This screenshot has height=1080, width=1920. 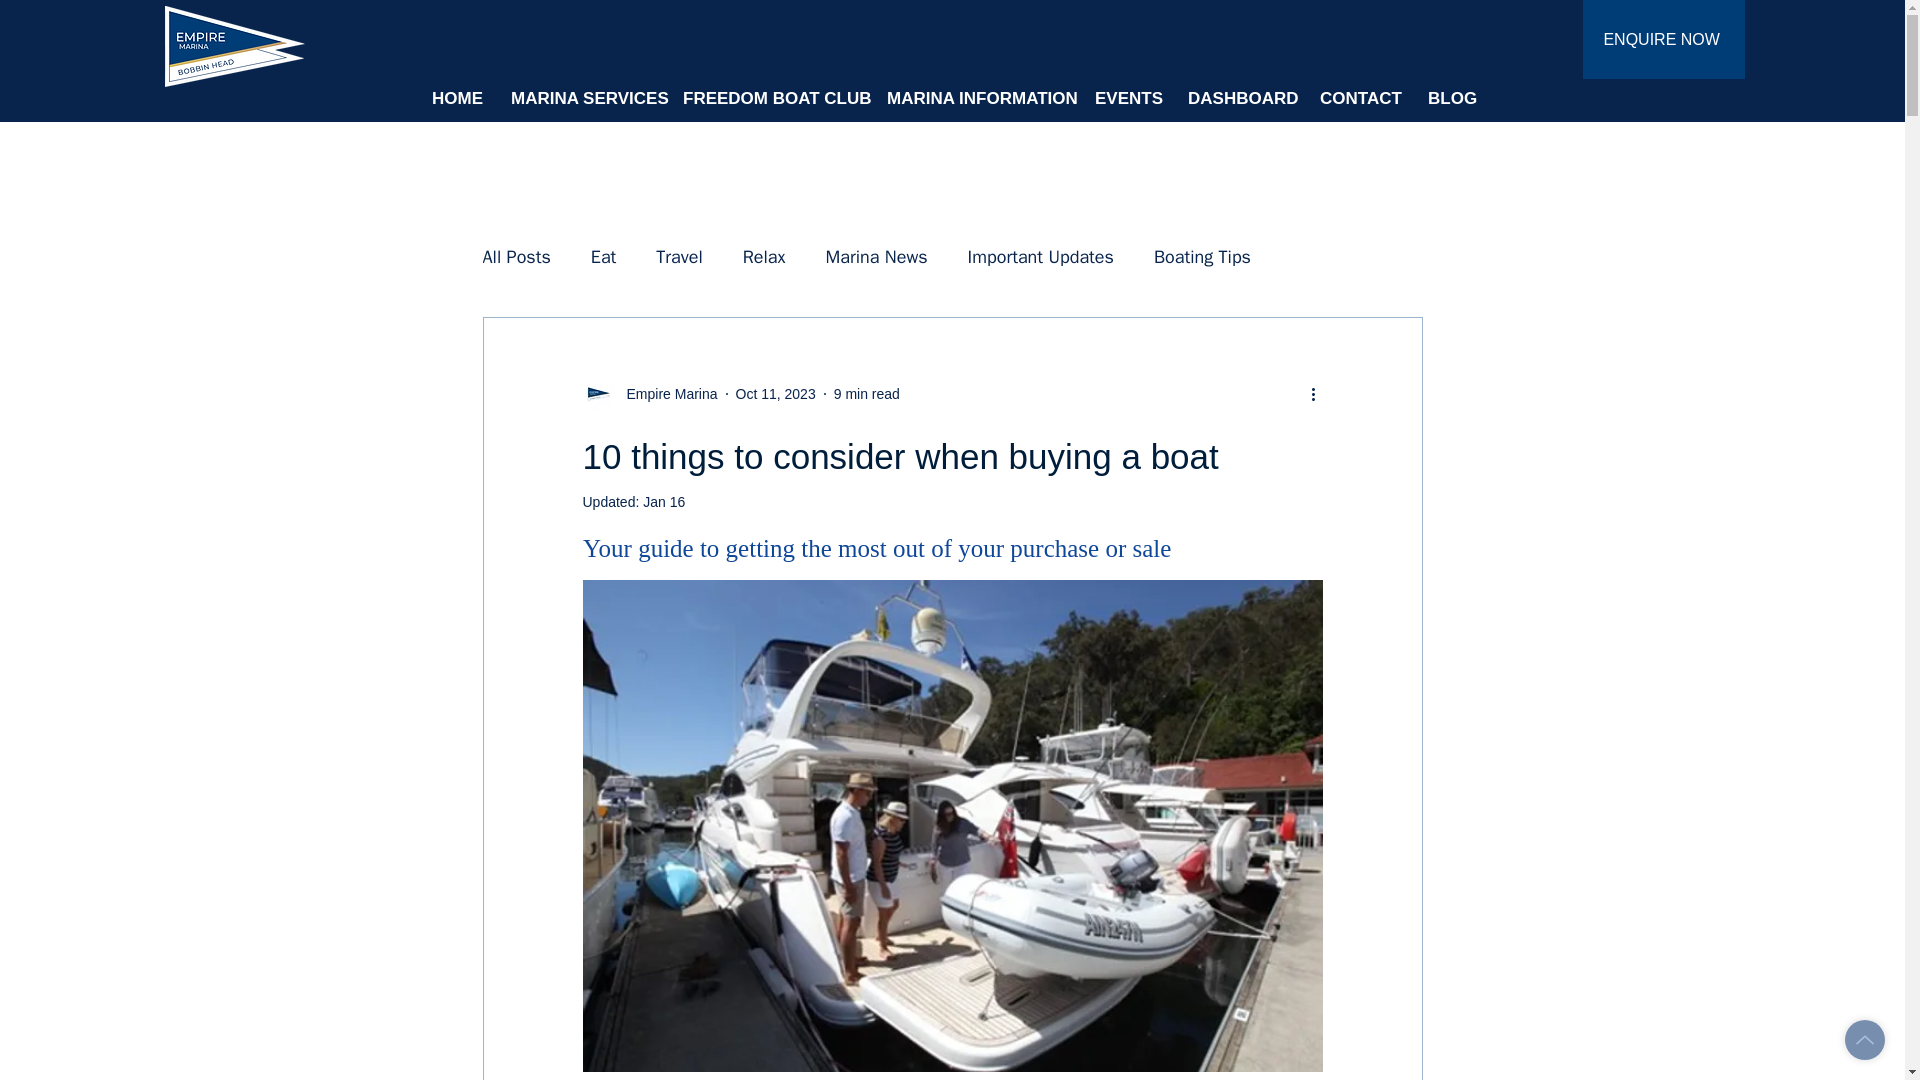 What do you see at coordinates (515, 256) in the screenshot?
I see `All Posts` at bounding box center [515, 256].